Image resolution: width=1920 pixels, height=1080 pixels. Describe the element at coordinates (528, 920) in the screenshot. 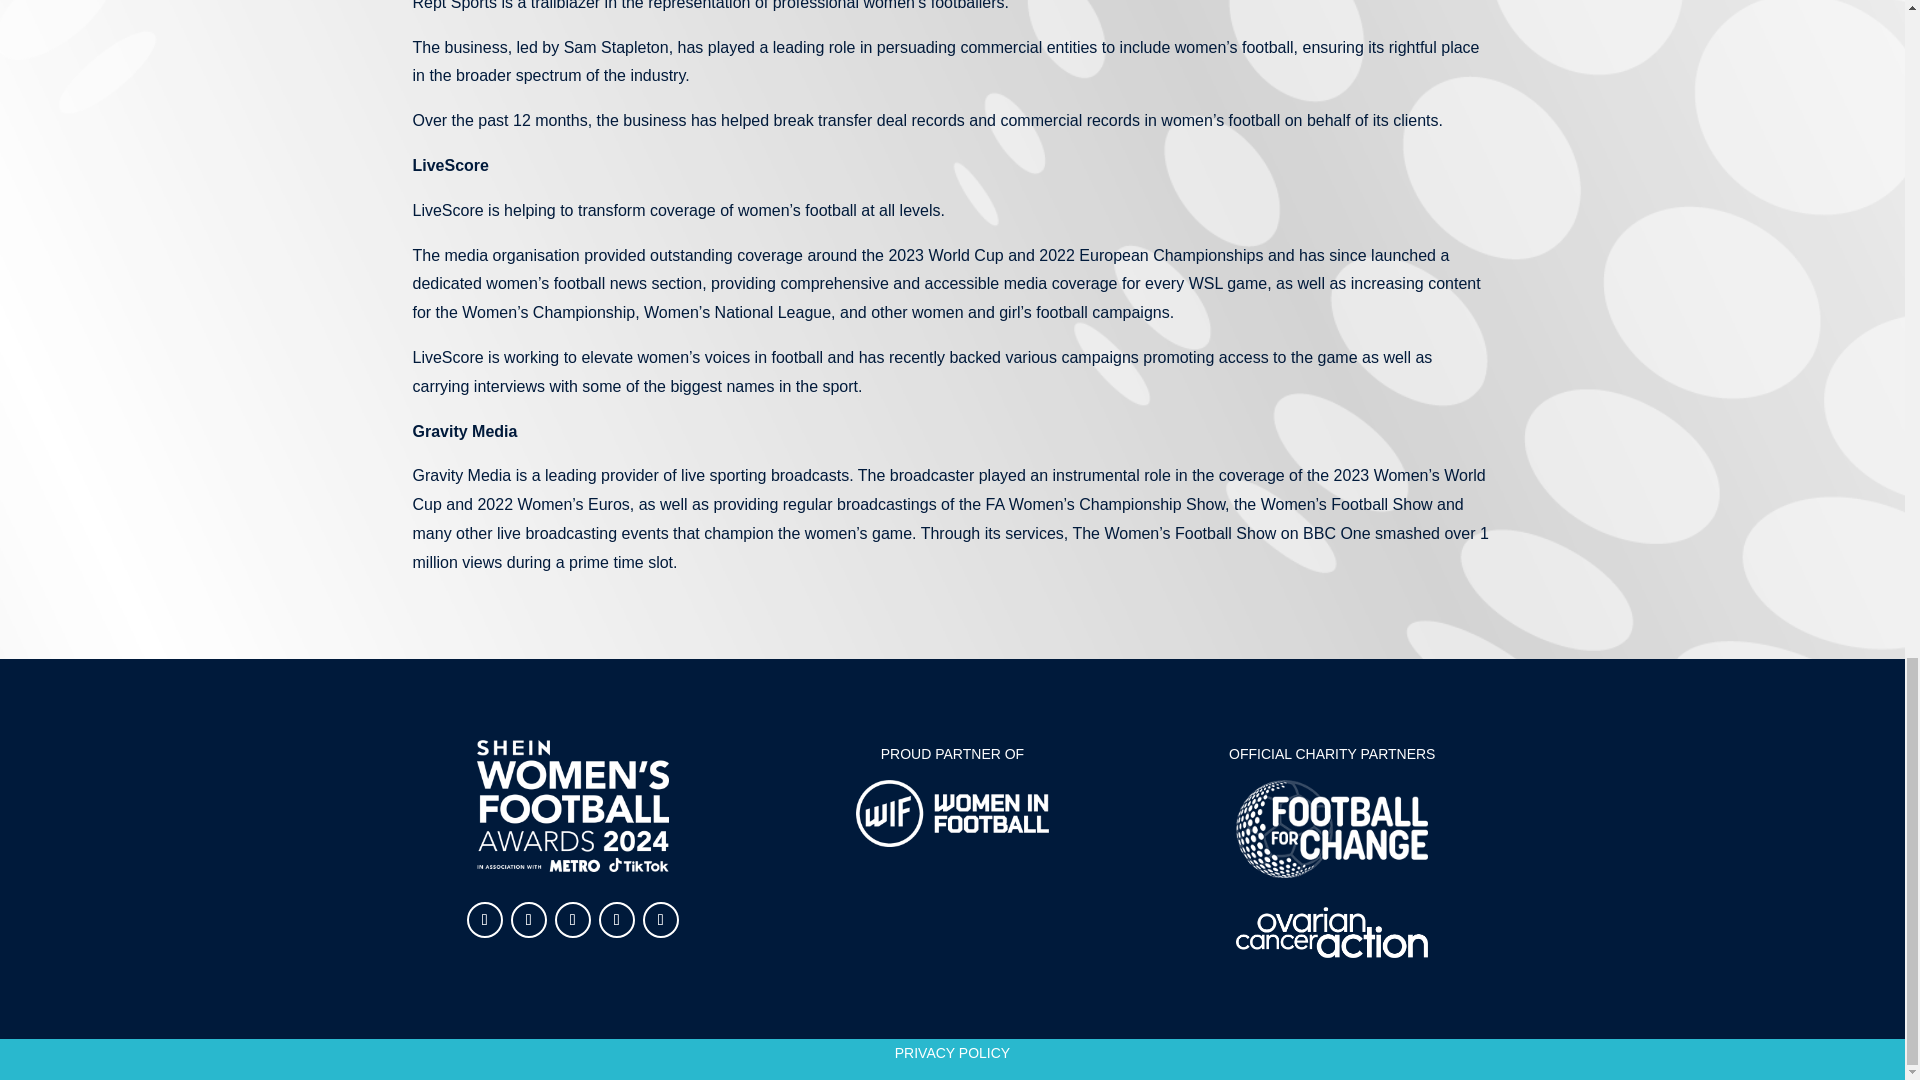

I see `Follow on Instagram` at that location.